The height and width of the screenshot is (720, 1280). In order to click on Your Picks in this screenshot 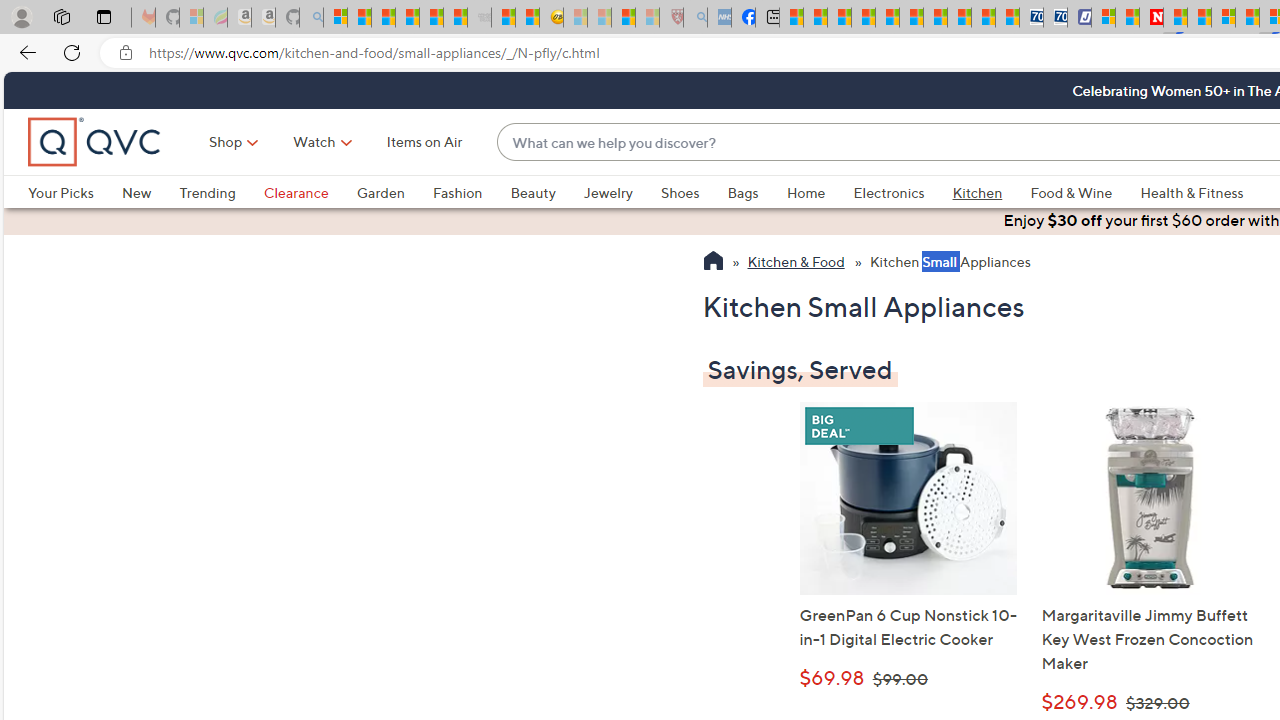, I will do `click(60, 192)`.